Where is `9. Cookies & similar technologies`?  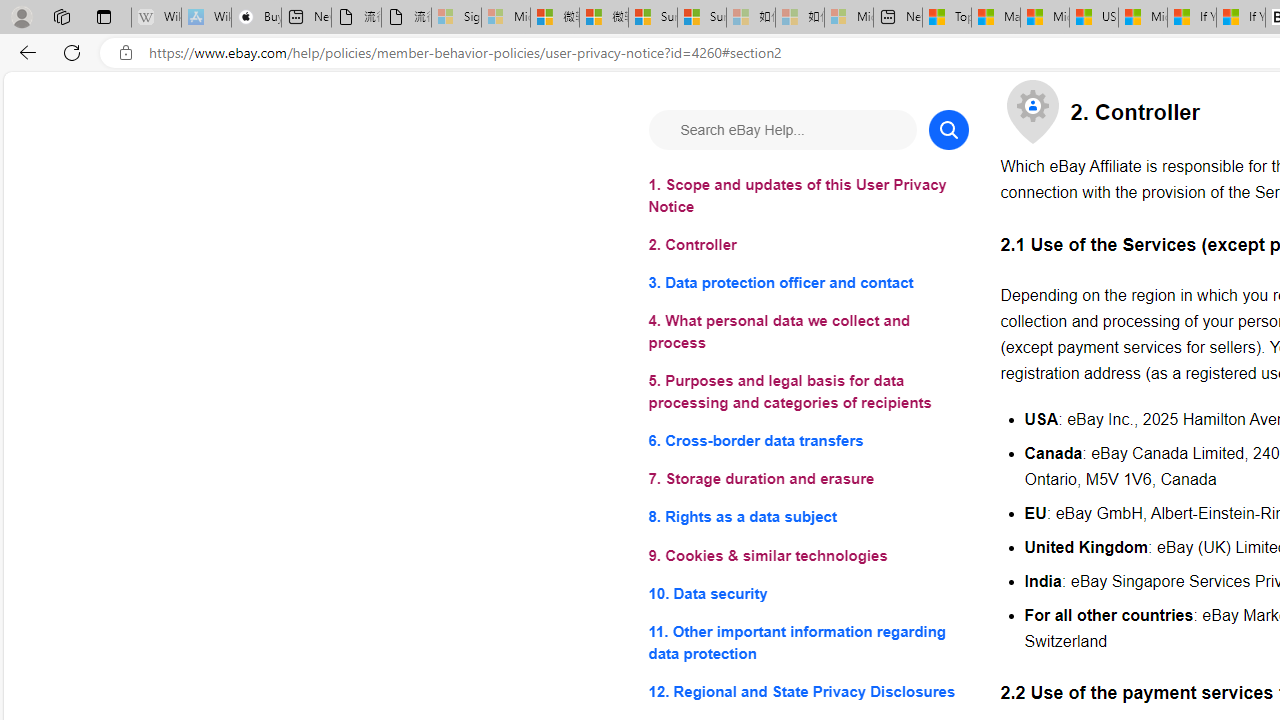 9. Cookies & similar technologies is located at coordinates (808, 556).